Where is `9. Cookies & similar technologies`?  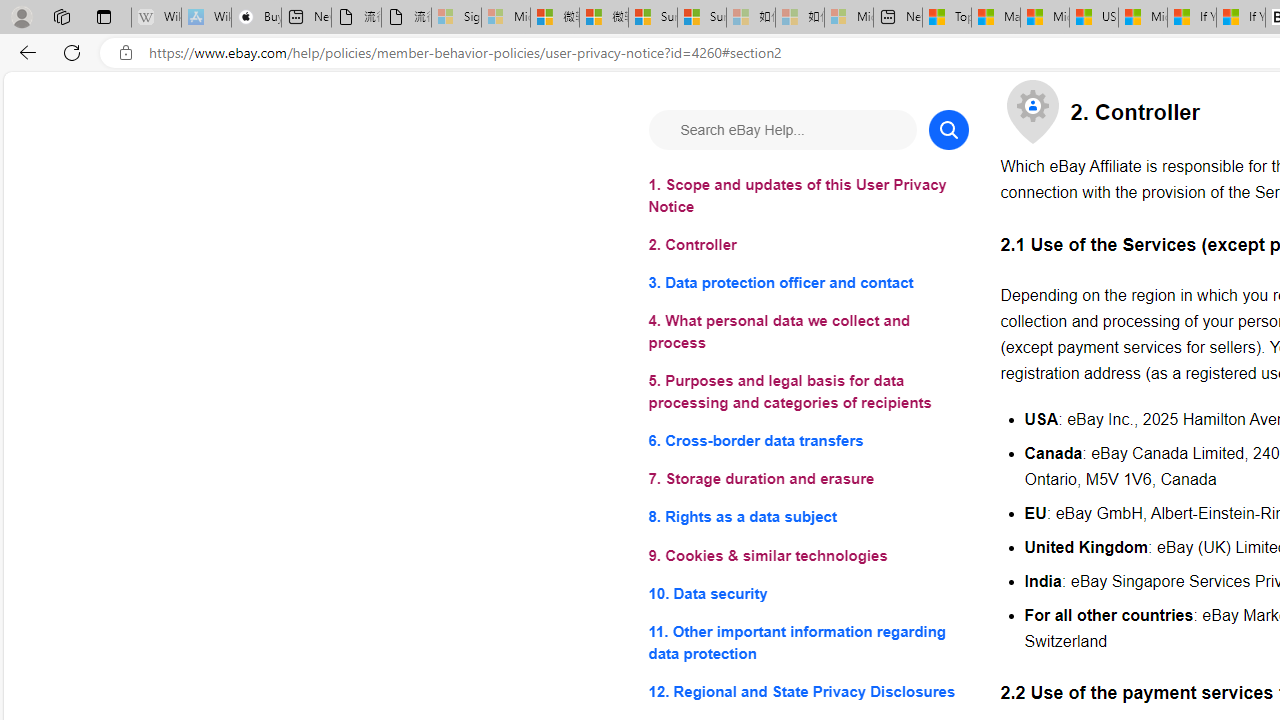 9. Cookies & similar technologies is located at coordinates (808, 556).